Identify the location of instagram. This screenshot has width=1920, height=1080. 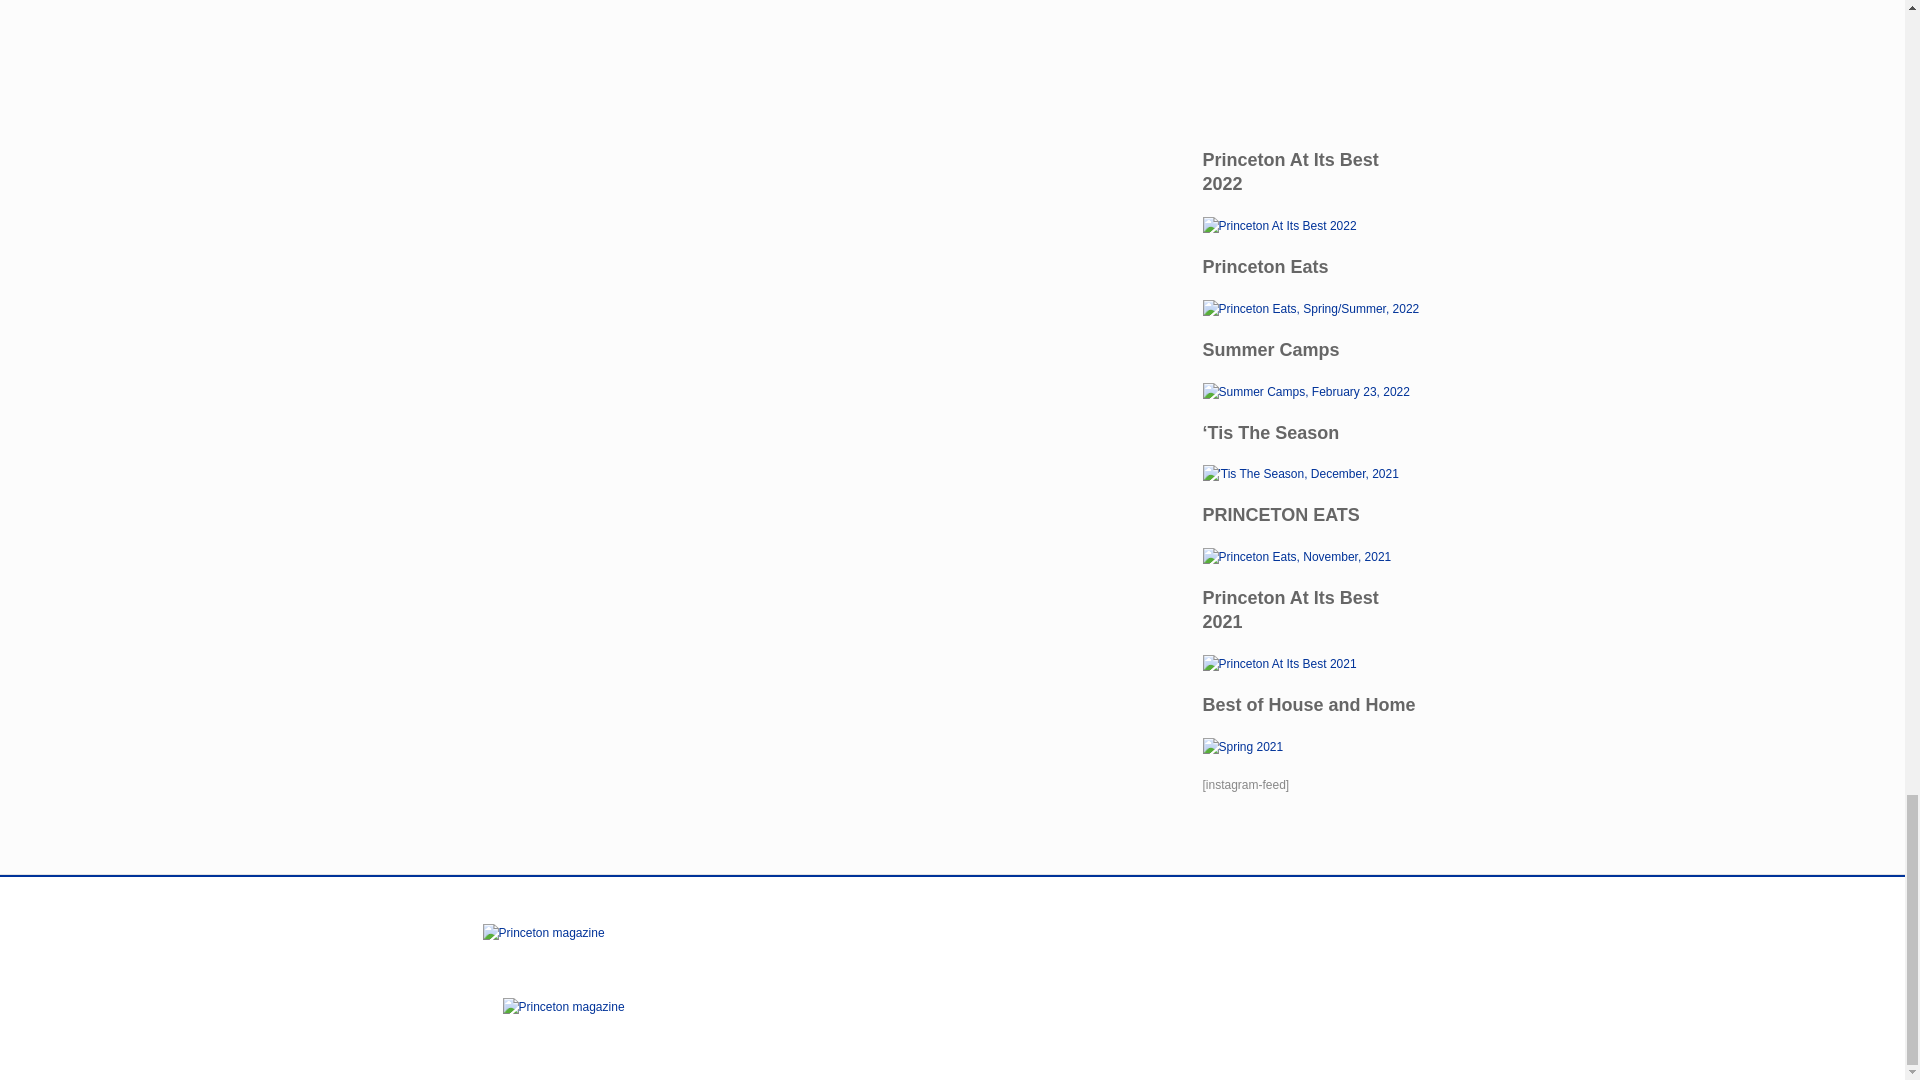
(1066, 944).